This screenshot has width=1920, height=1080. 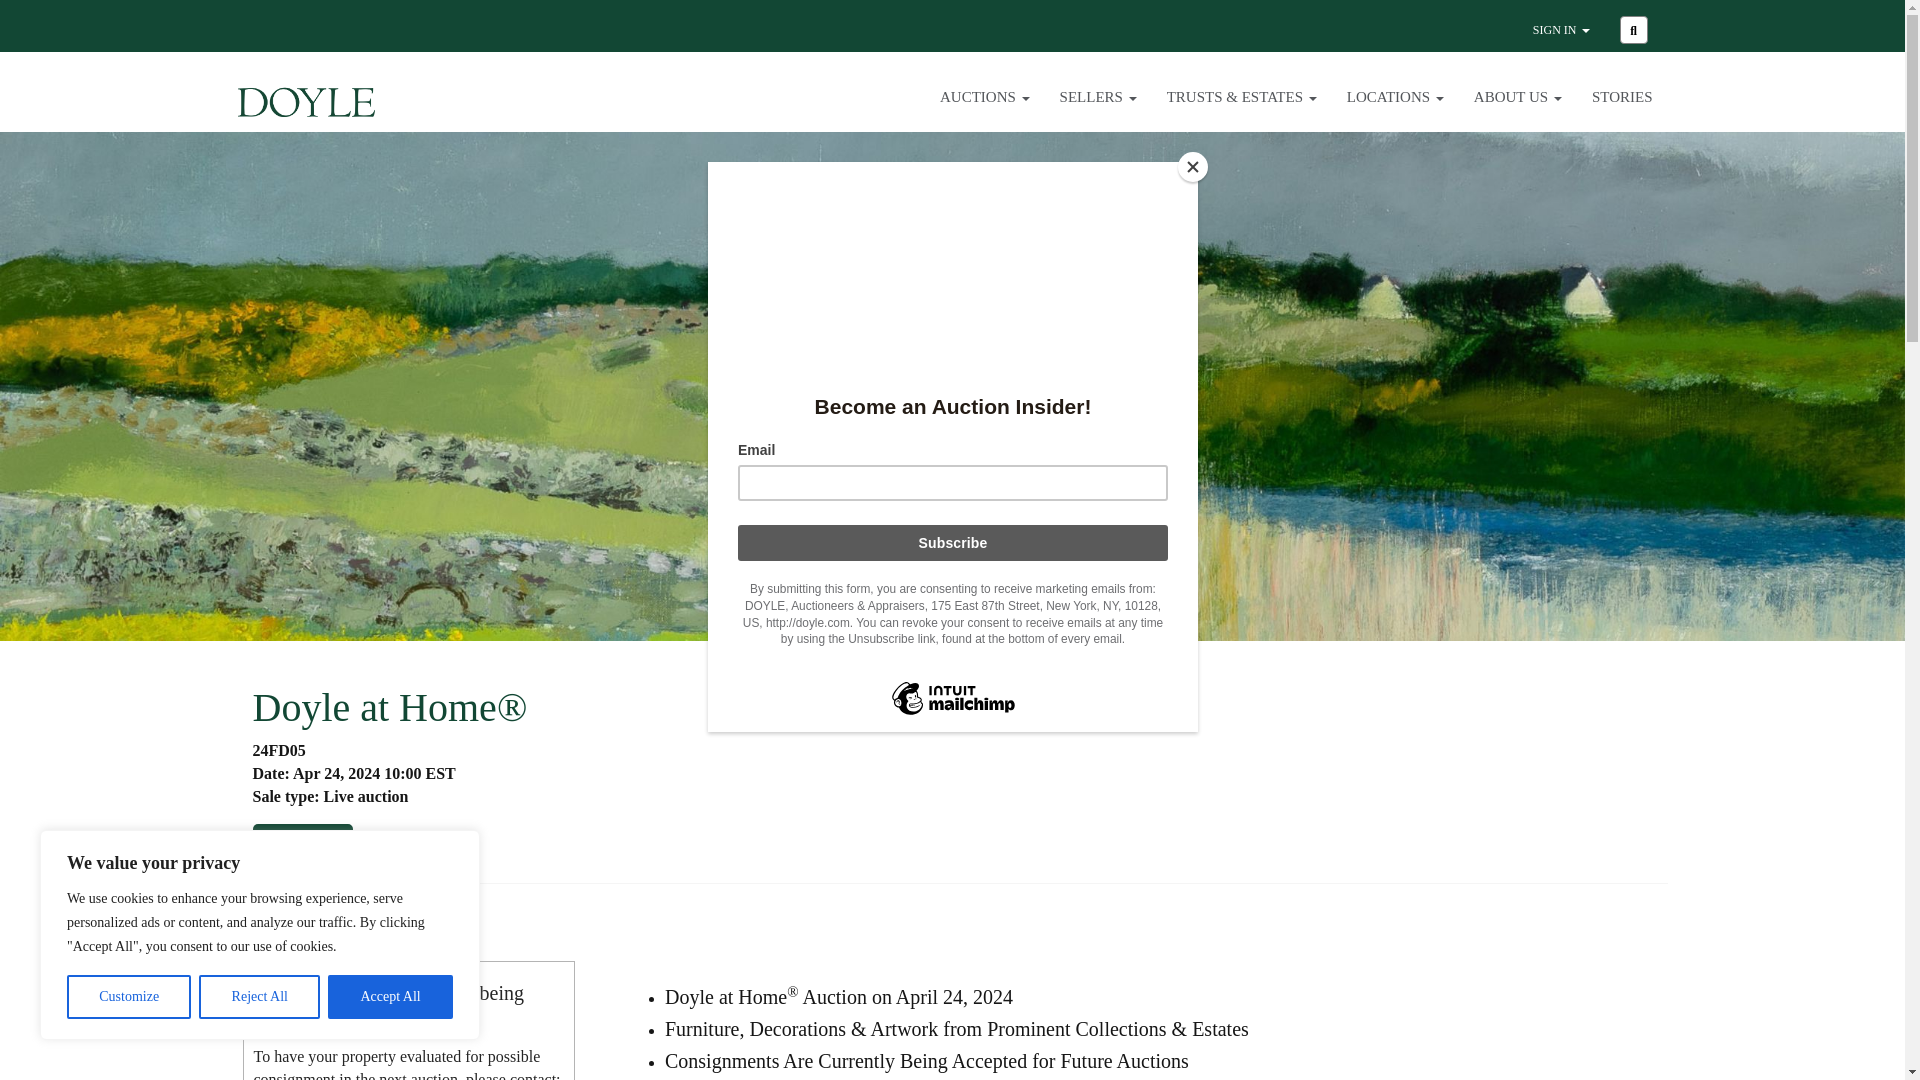 I want to click on SIGN IN, so click(x=1562, y=34).